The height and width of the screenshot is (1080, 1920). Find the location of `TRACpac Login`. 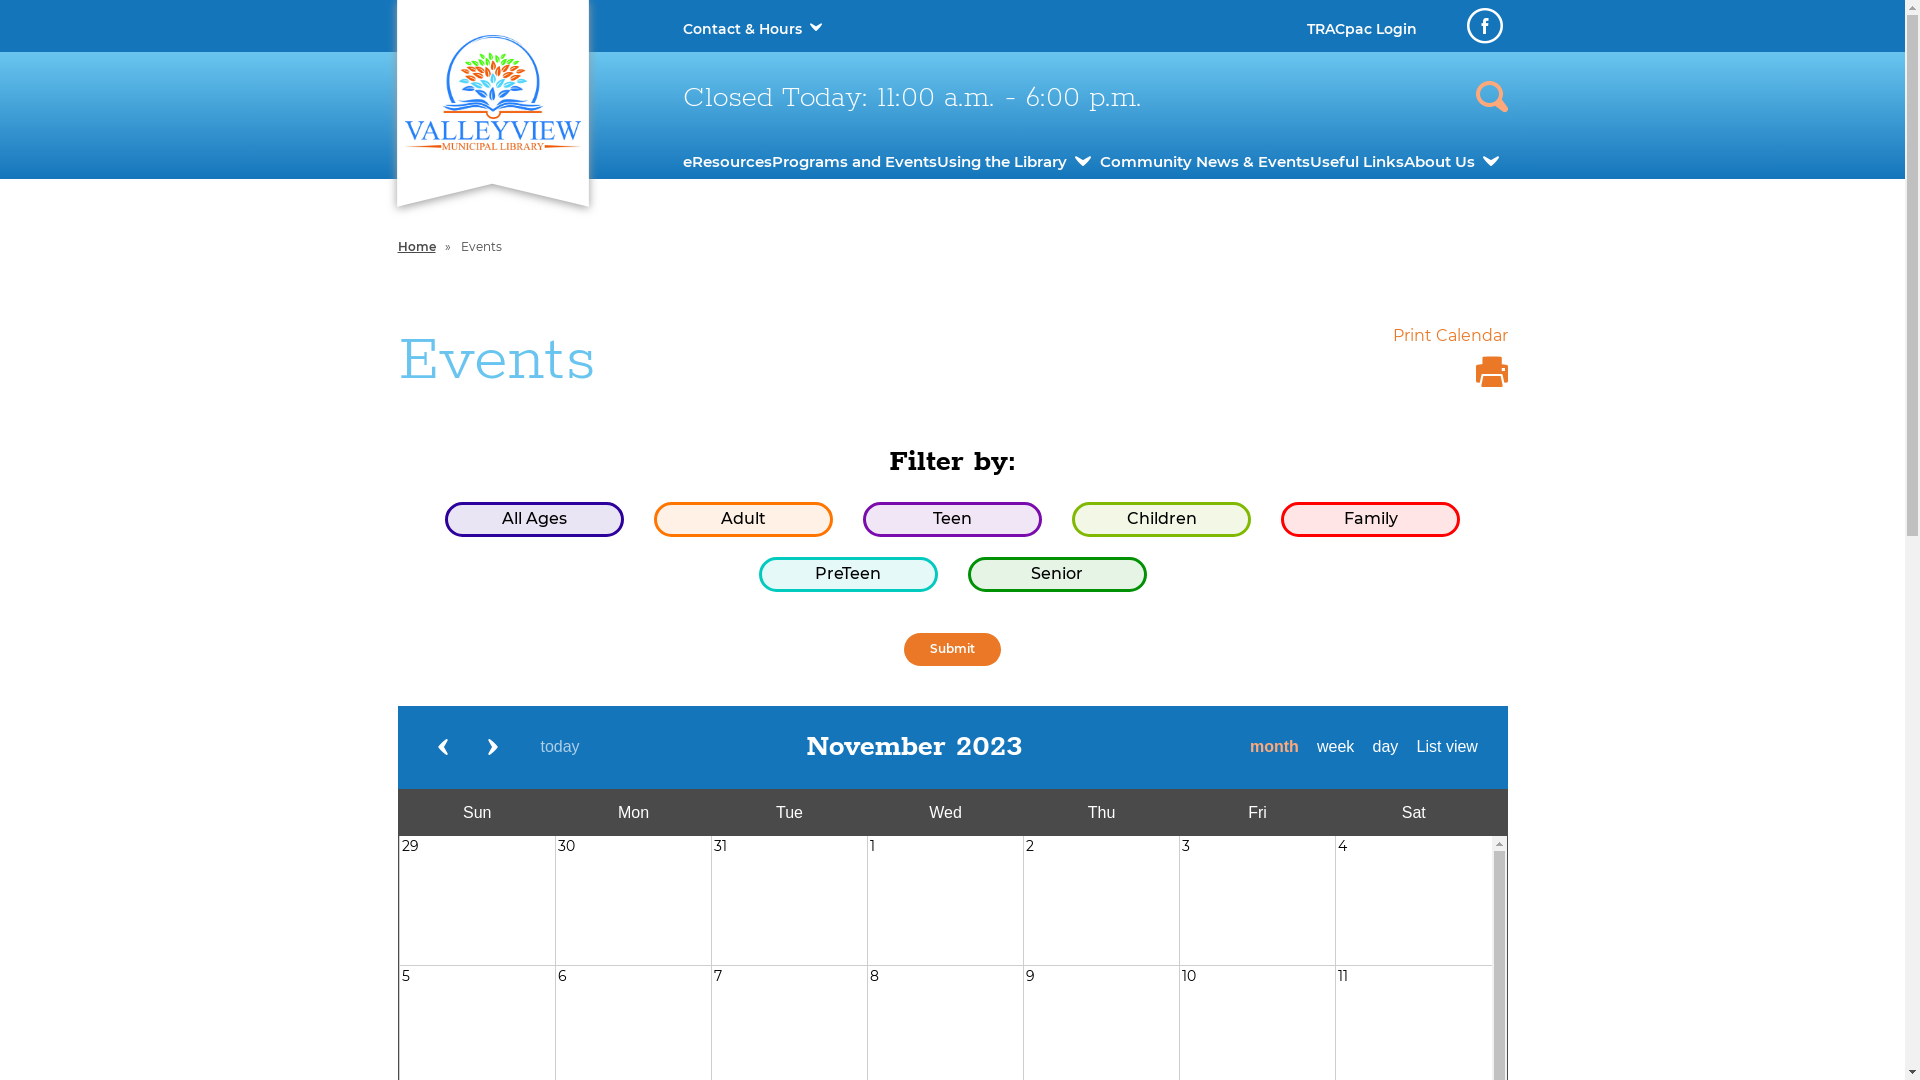

TRACpac Login is located at coordinates (1361, 29).